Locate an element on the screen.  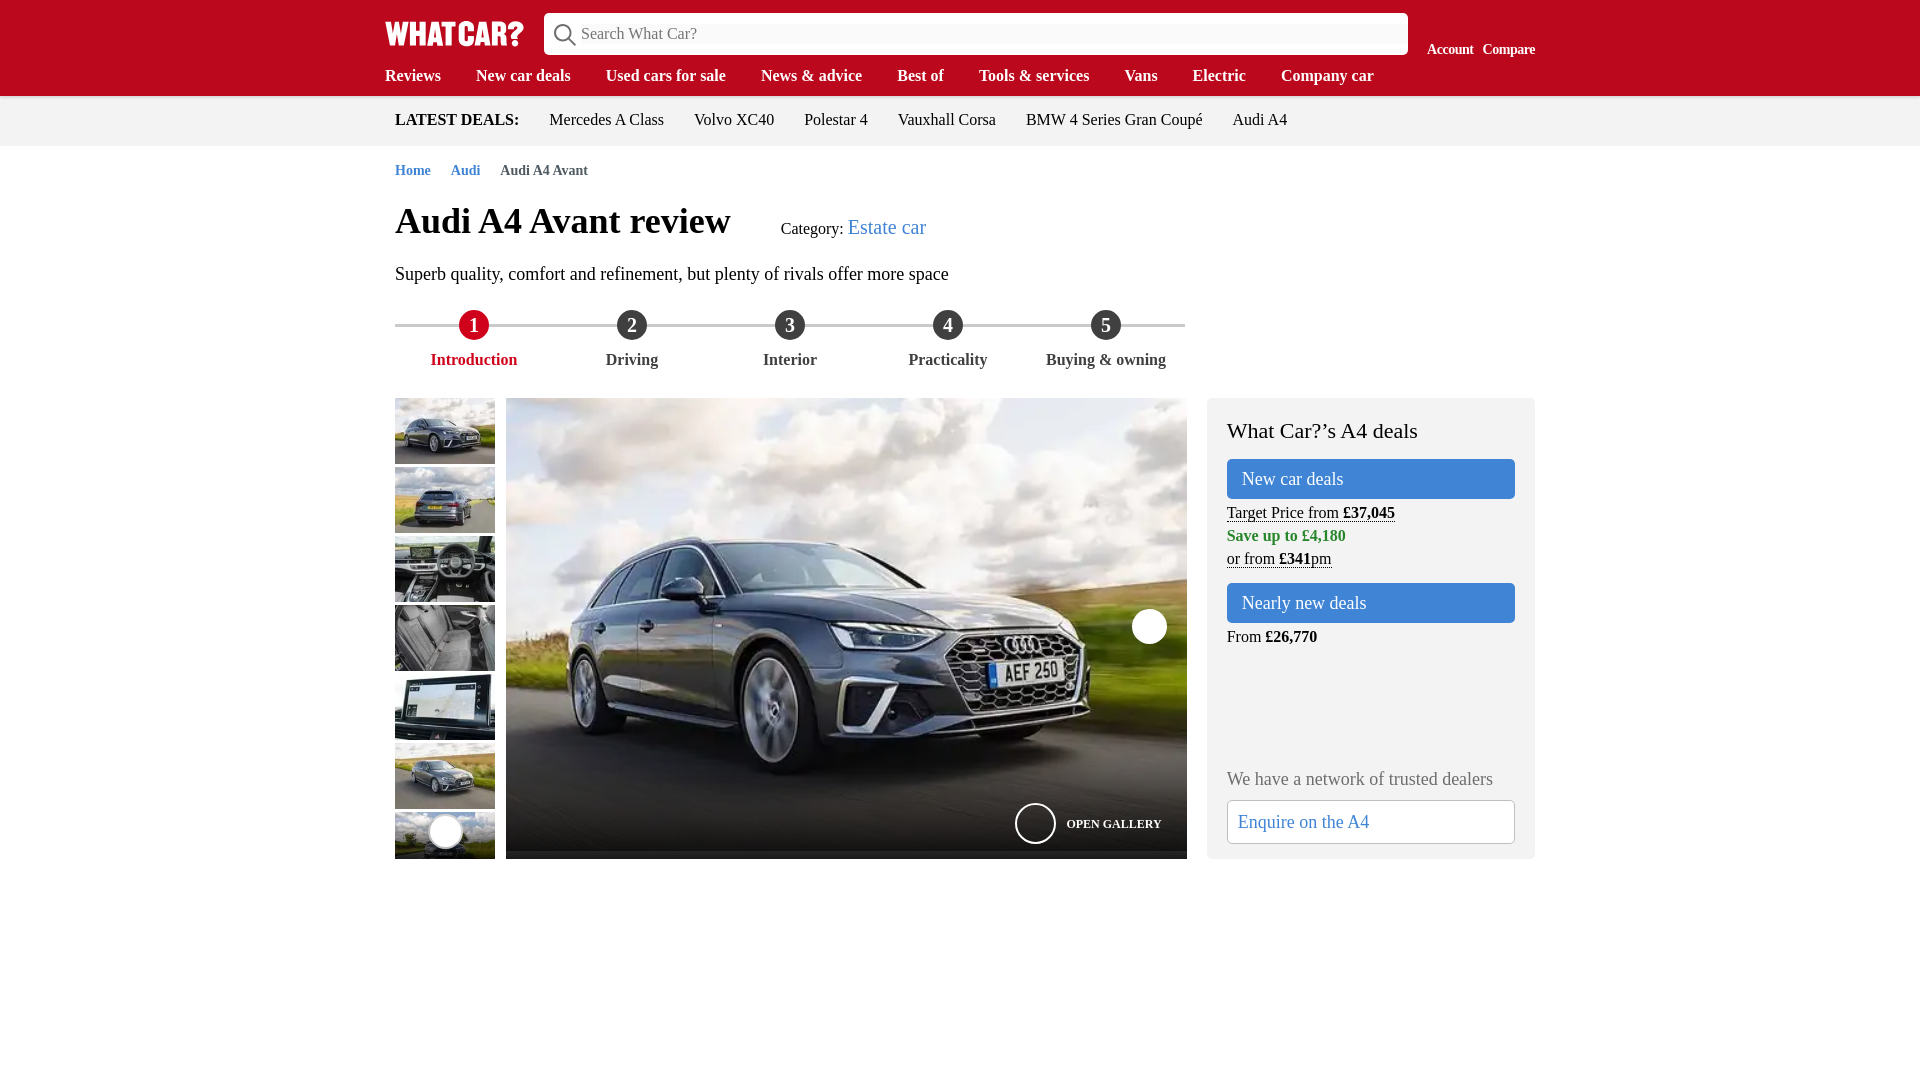
Best of is located at coordinates (930, 76).